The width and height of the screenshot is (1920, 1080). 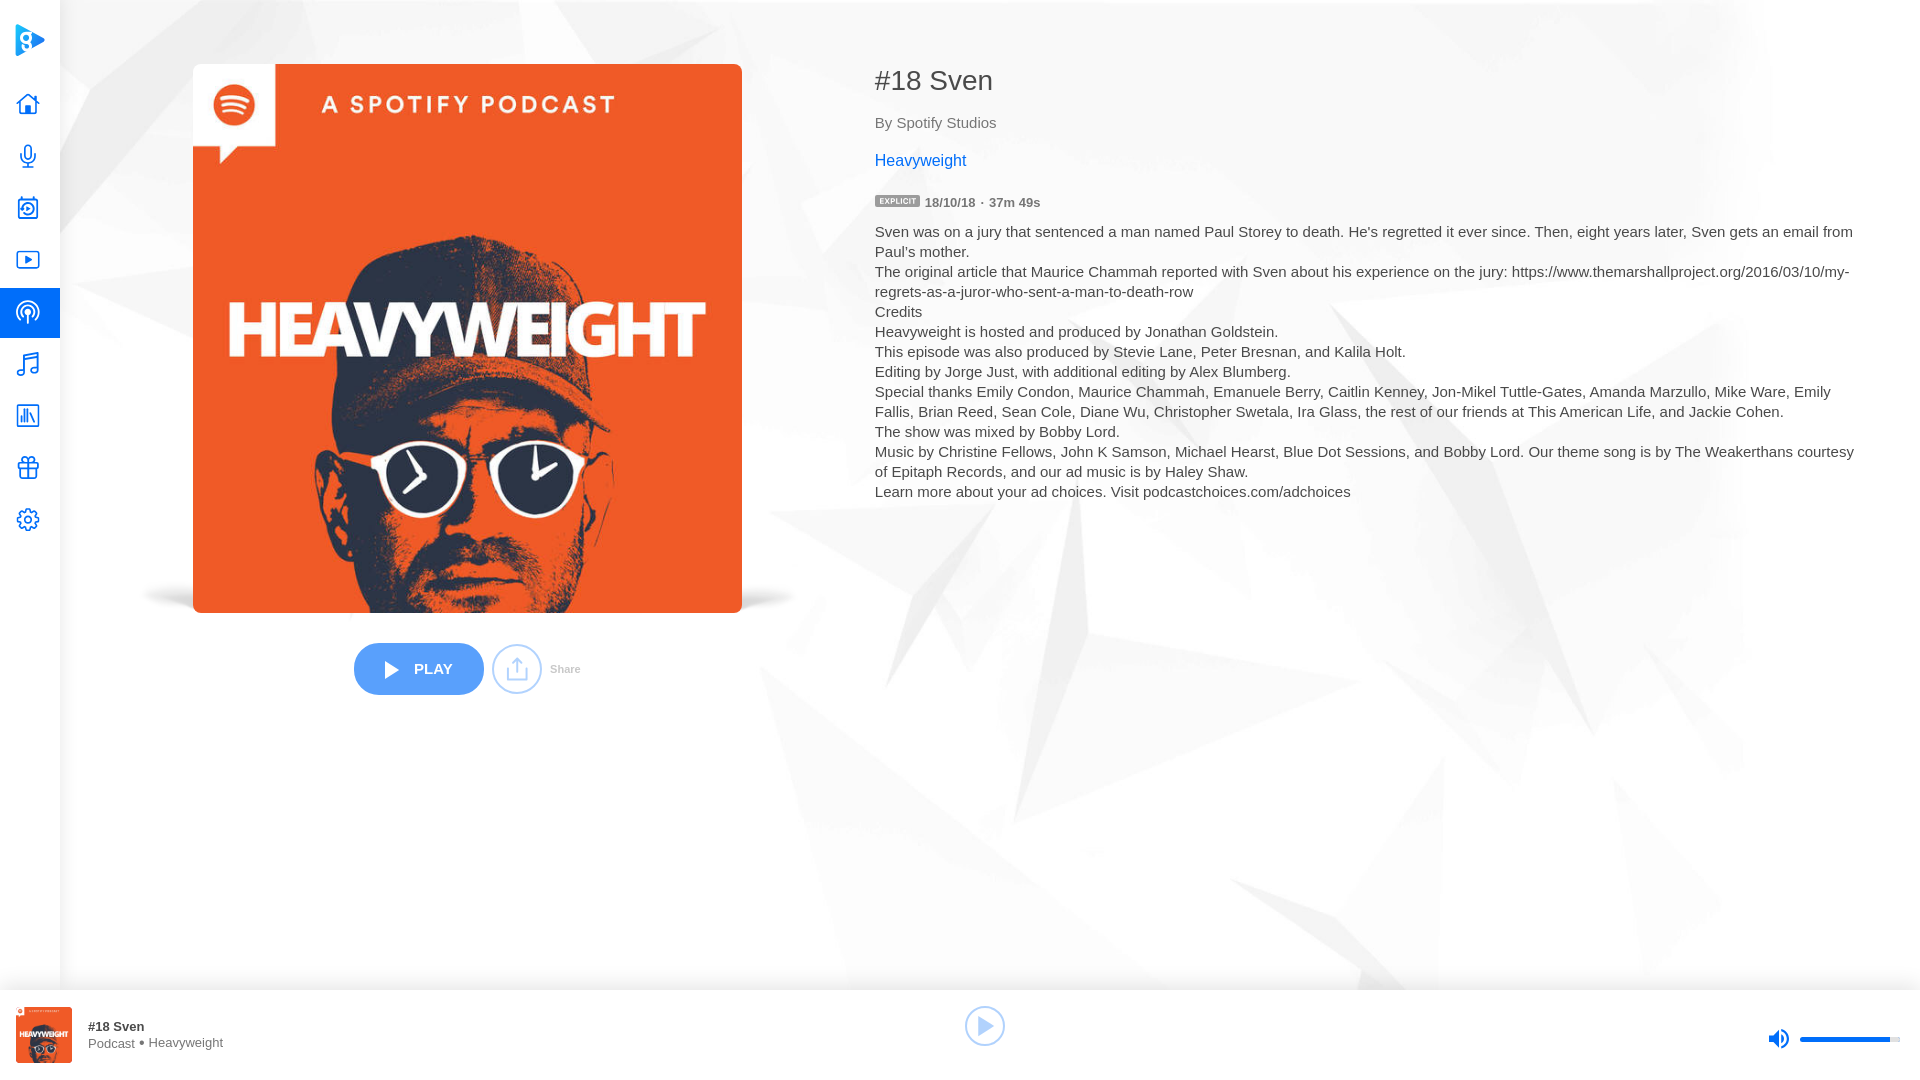 I want to click on Share, so click(x=536, y=668).